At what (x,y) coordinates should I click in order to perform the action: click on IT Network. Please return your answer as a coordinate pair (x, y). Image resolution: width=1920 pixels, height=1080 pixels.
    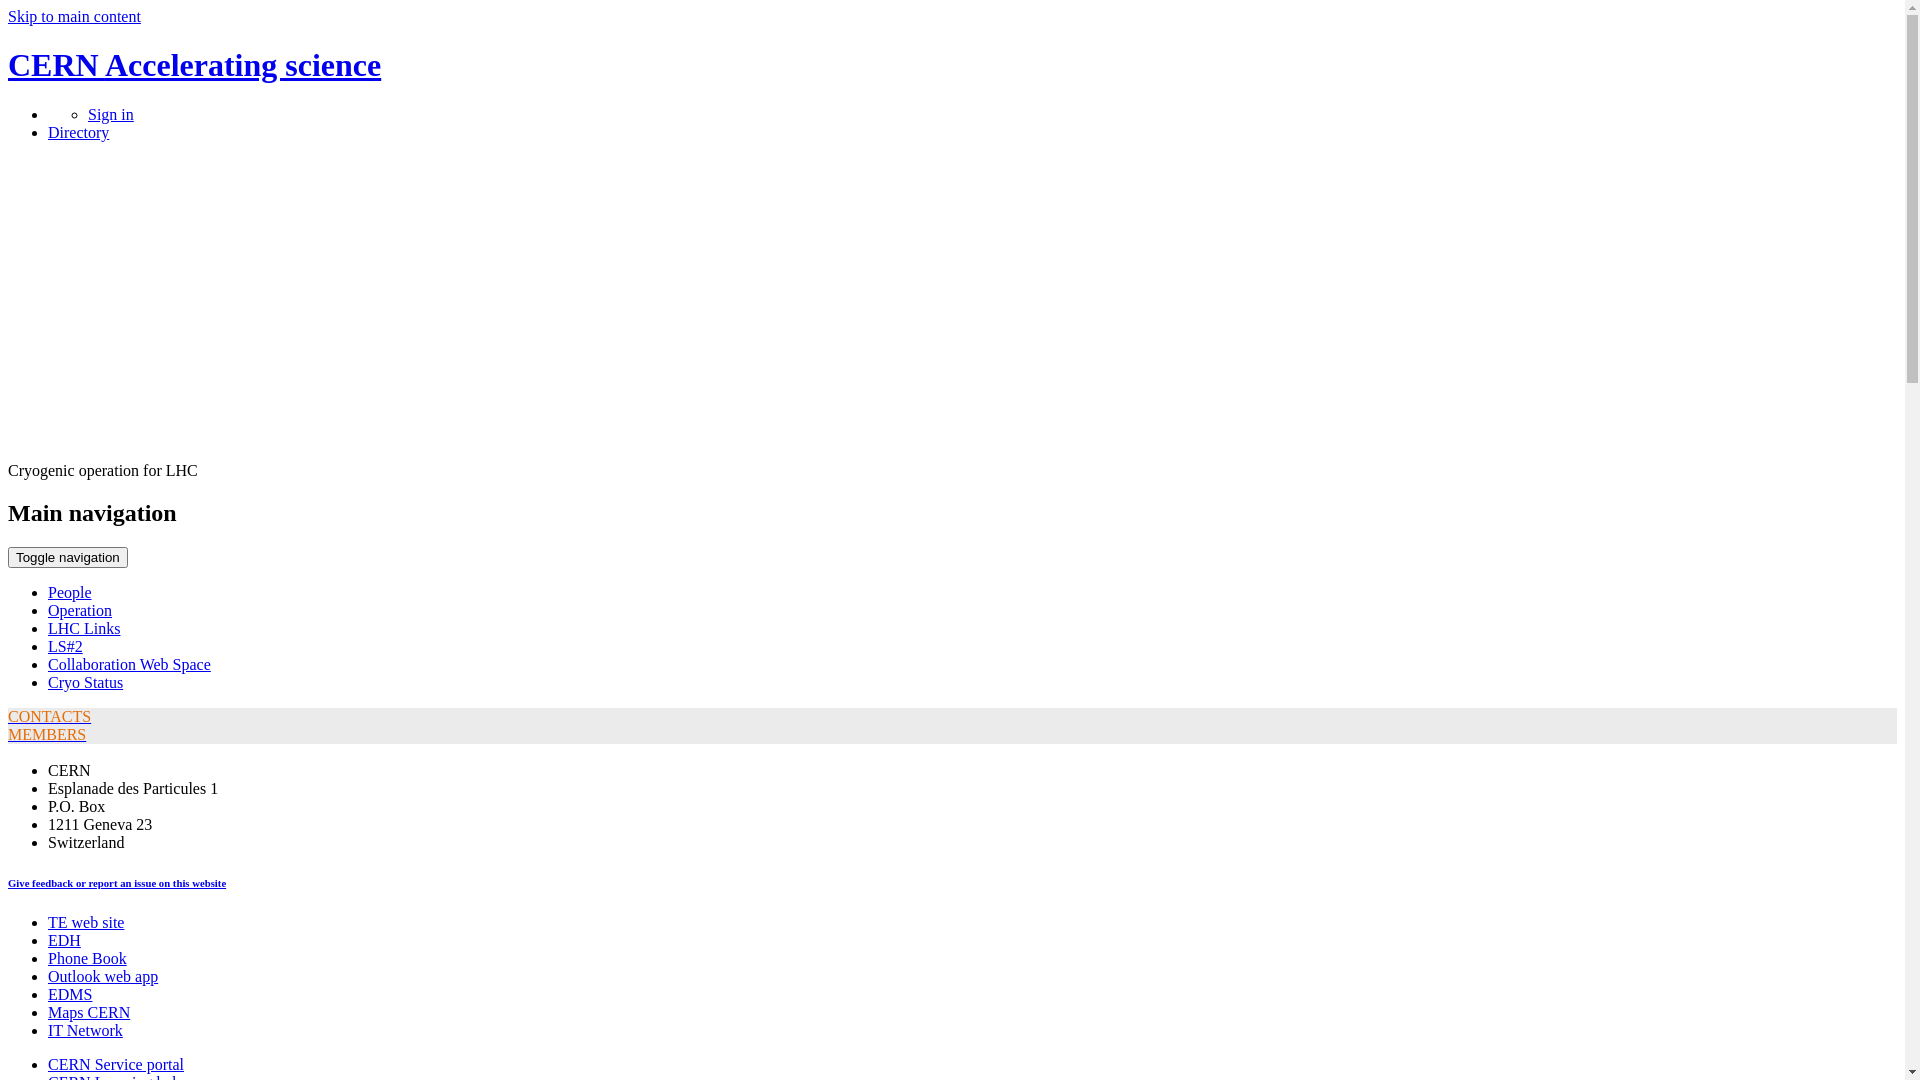
    Looking at the image, I should click on (85, 1030).